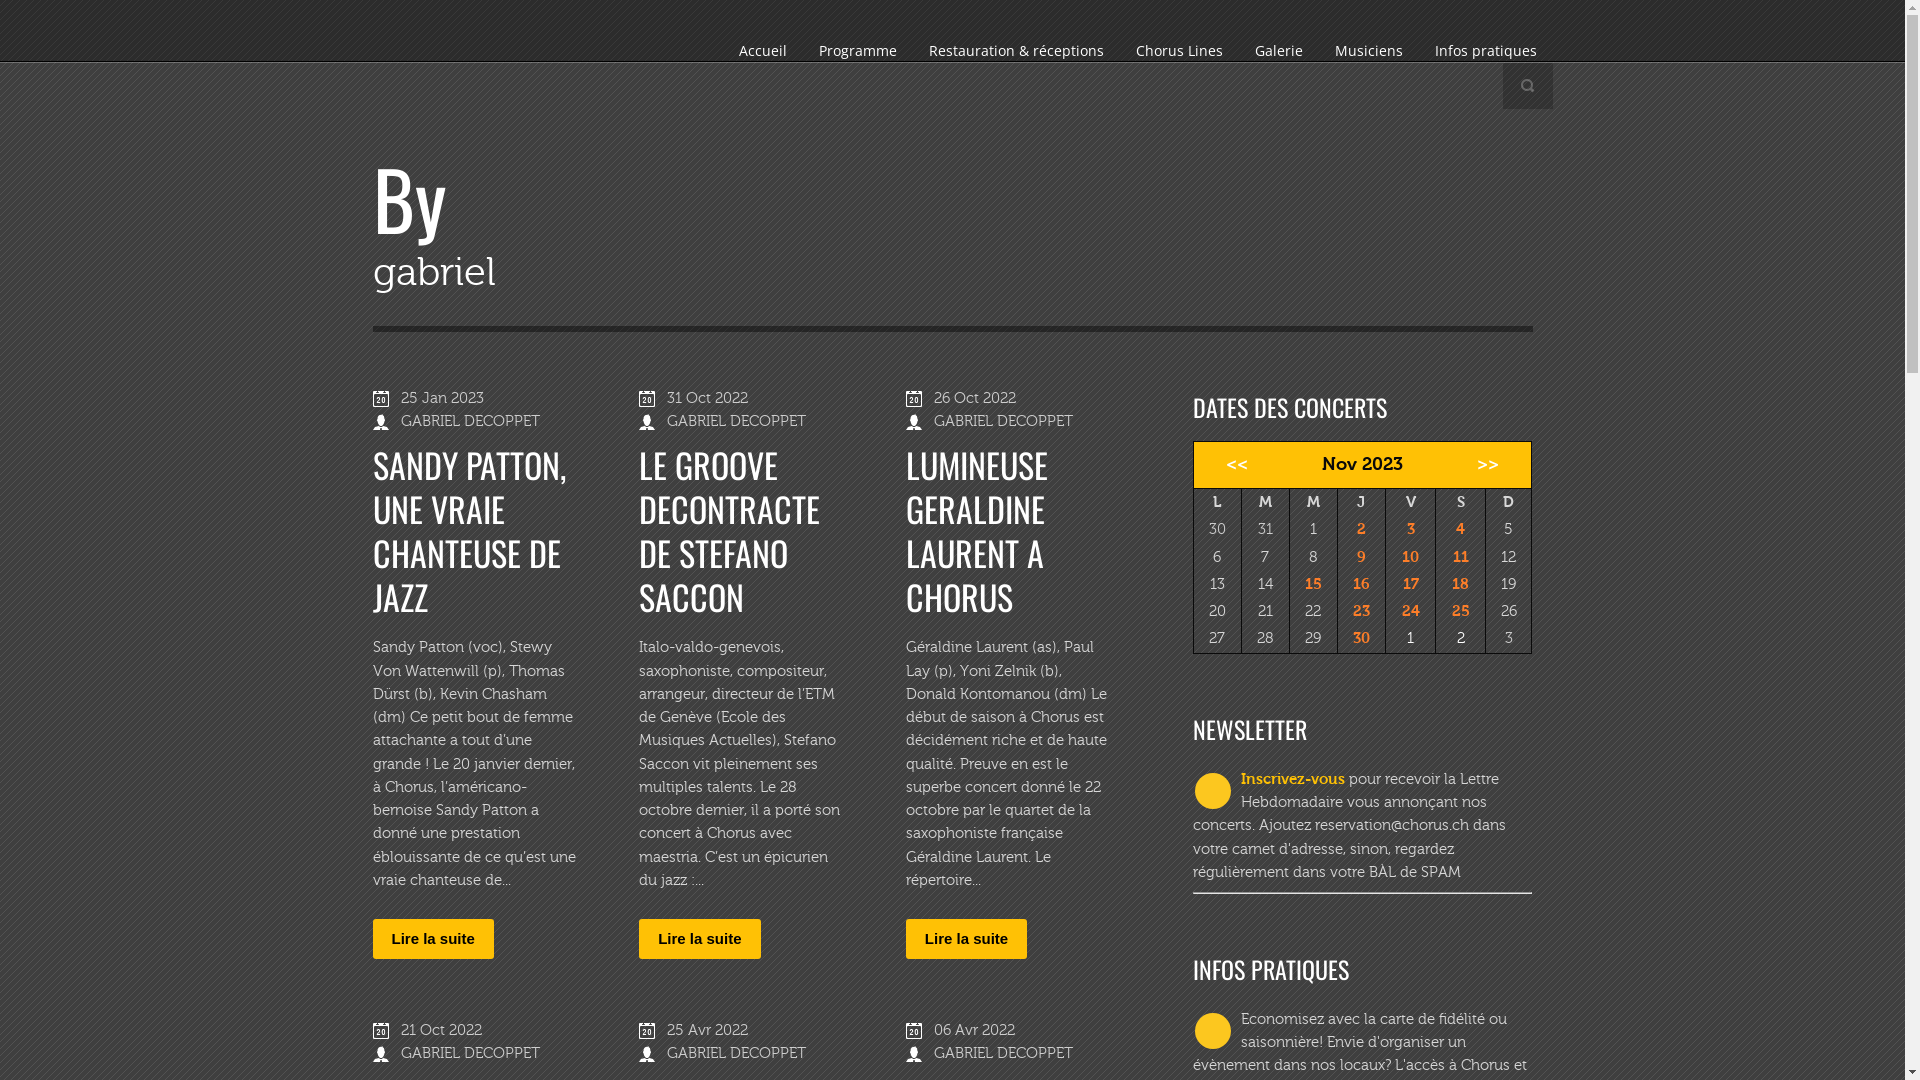 Image resolution: width=1920 pixels, height=1080 pixels. What do you see at coordinates (1411, 584) in the screenshot?
I see `17` at bounding box center [1411, 584].